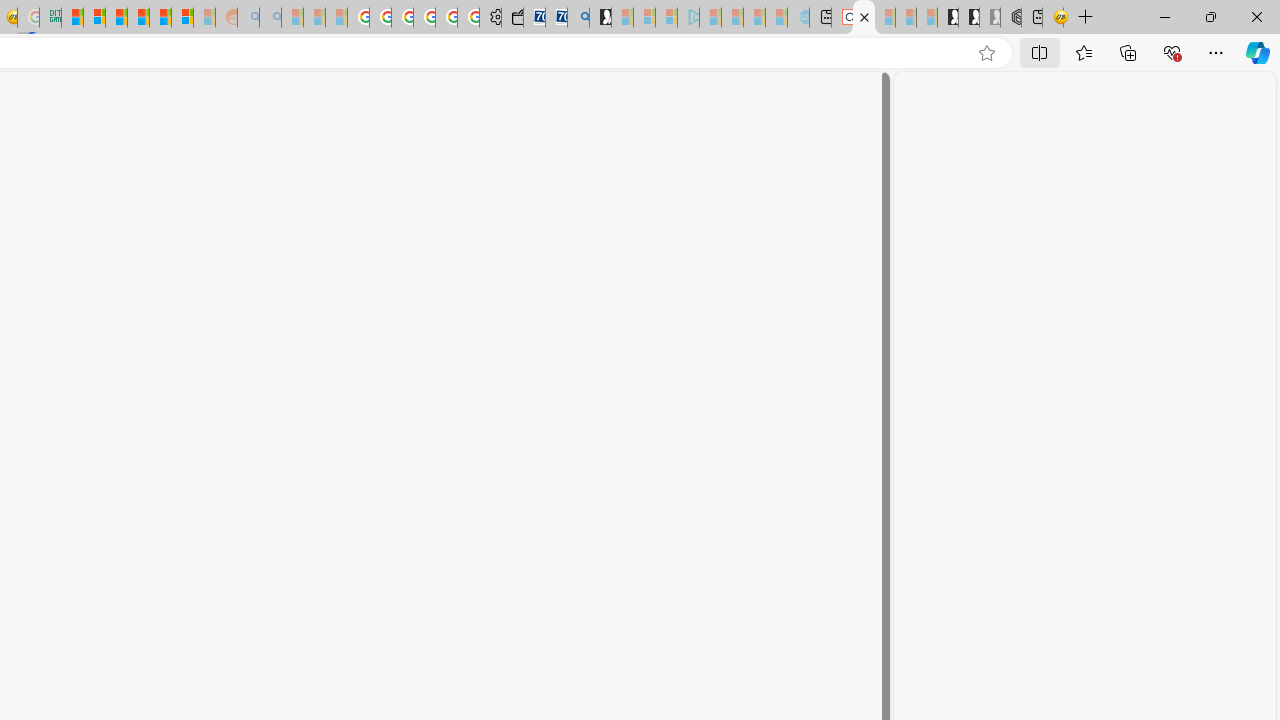 The width and height of the screenshot is (1280, 720). What do you see at coordinates (864, 16) in the screenshot?
I see `Close tab` at bounding box center [864, 16].